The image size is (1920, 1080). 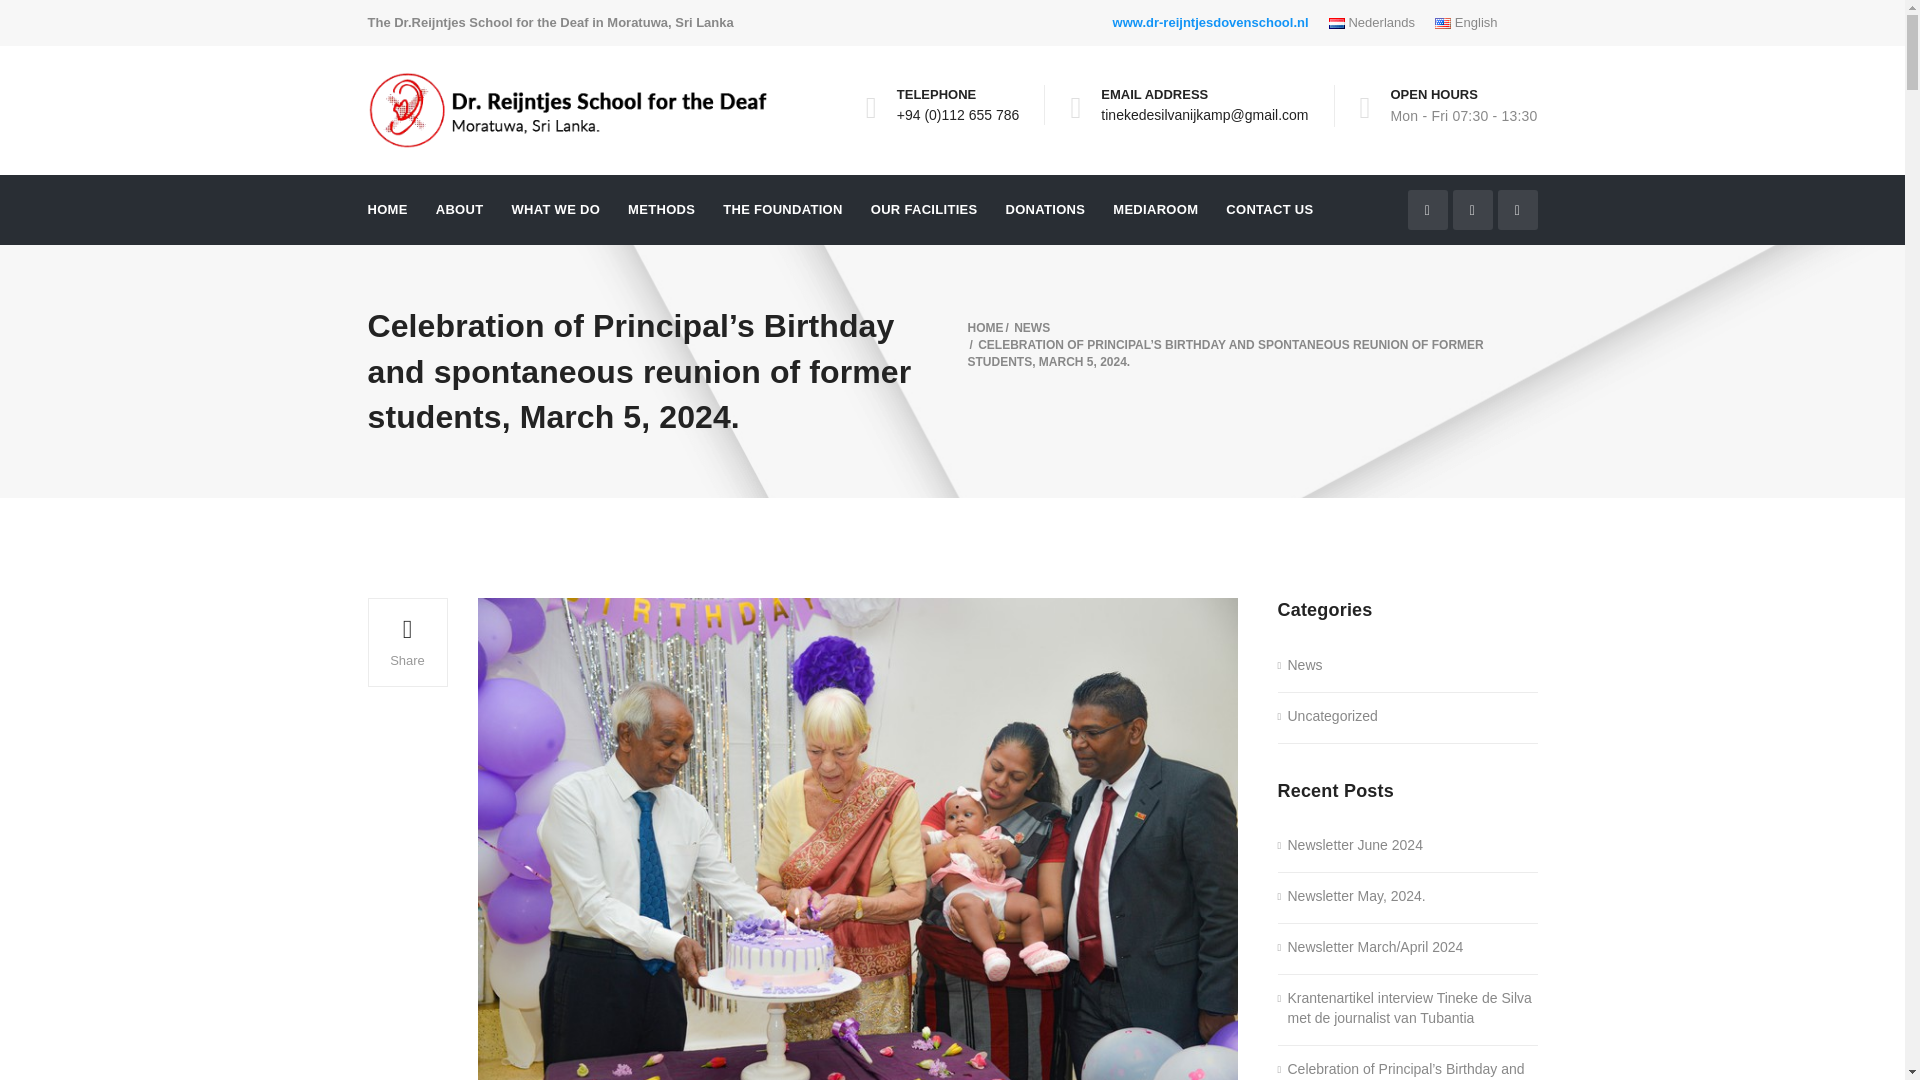 What do you see at coordinates (1466, 22) in the screenshot?
I see `English` at bounding box center [1466, 22].